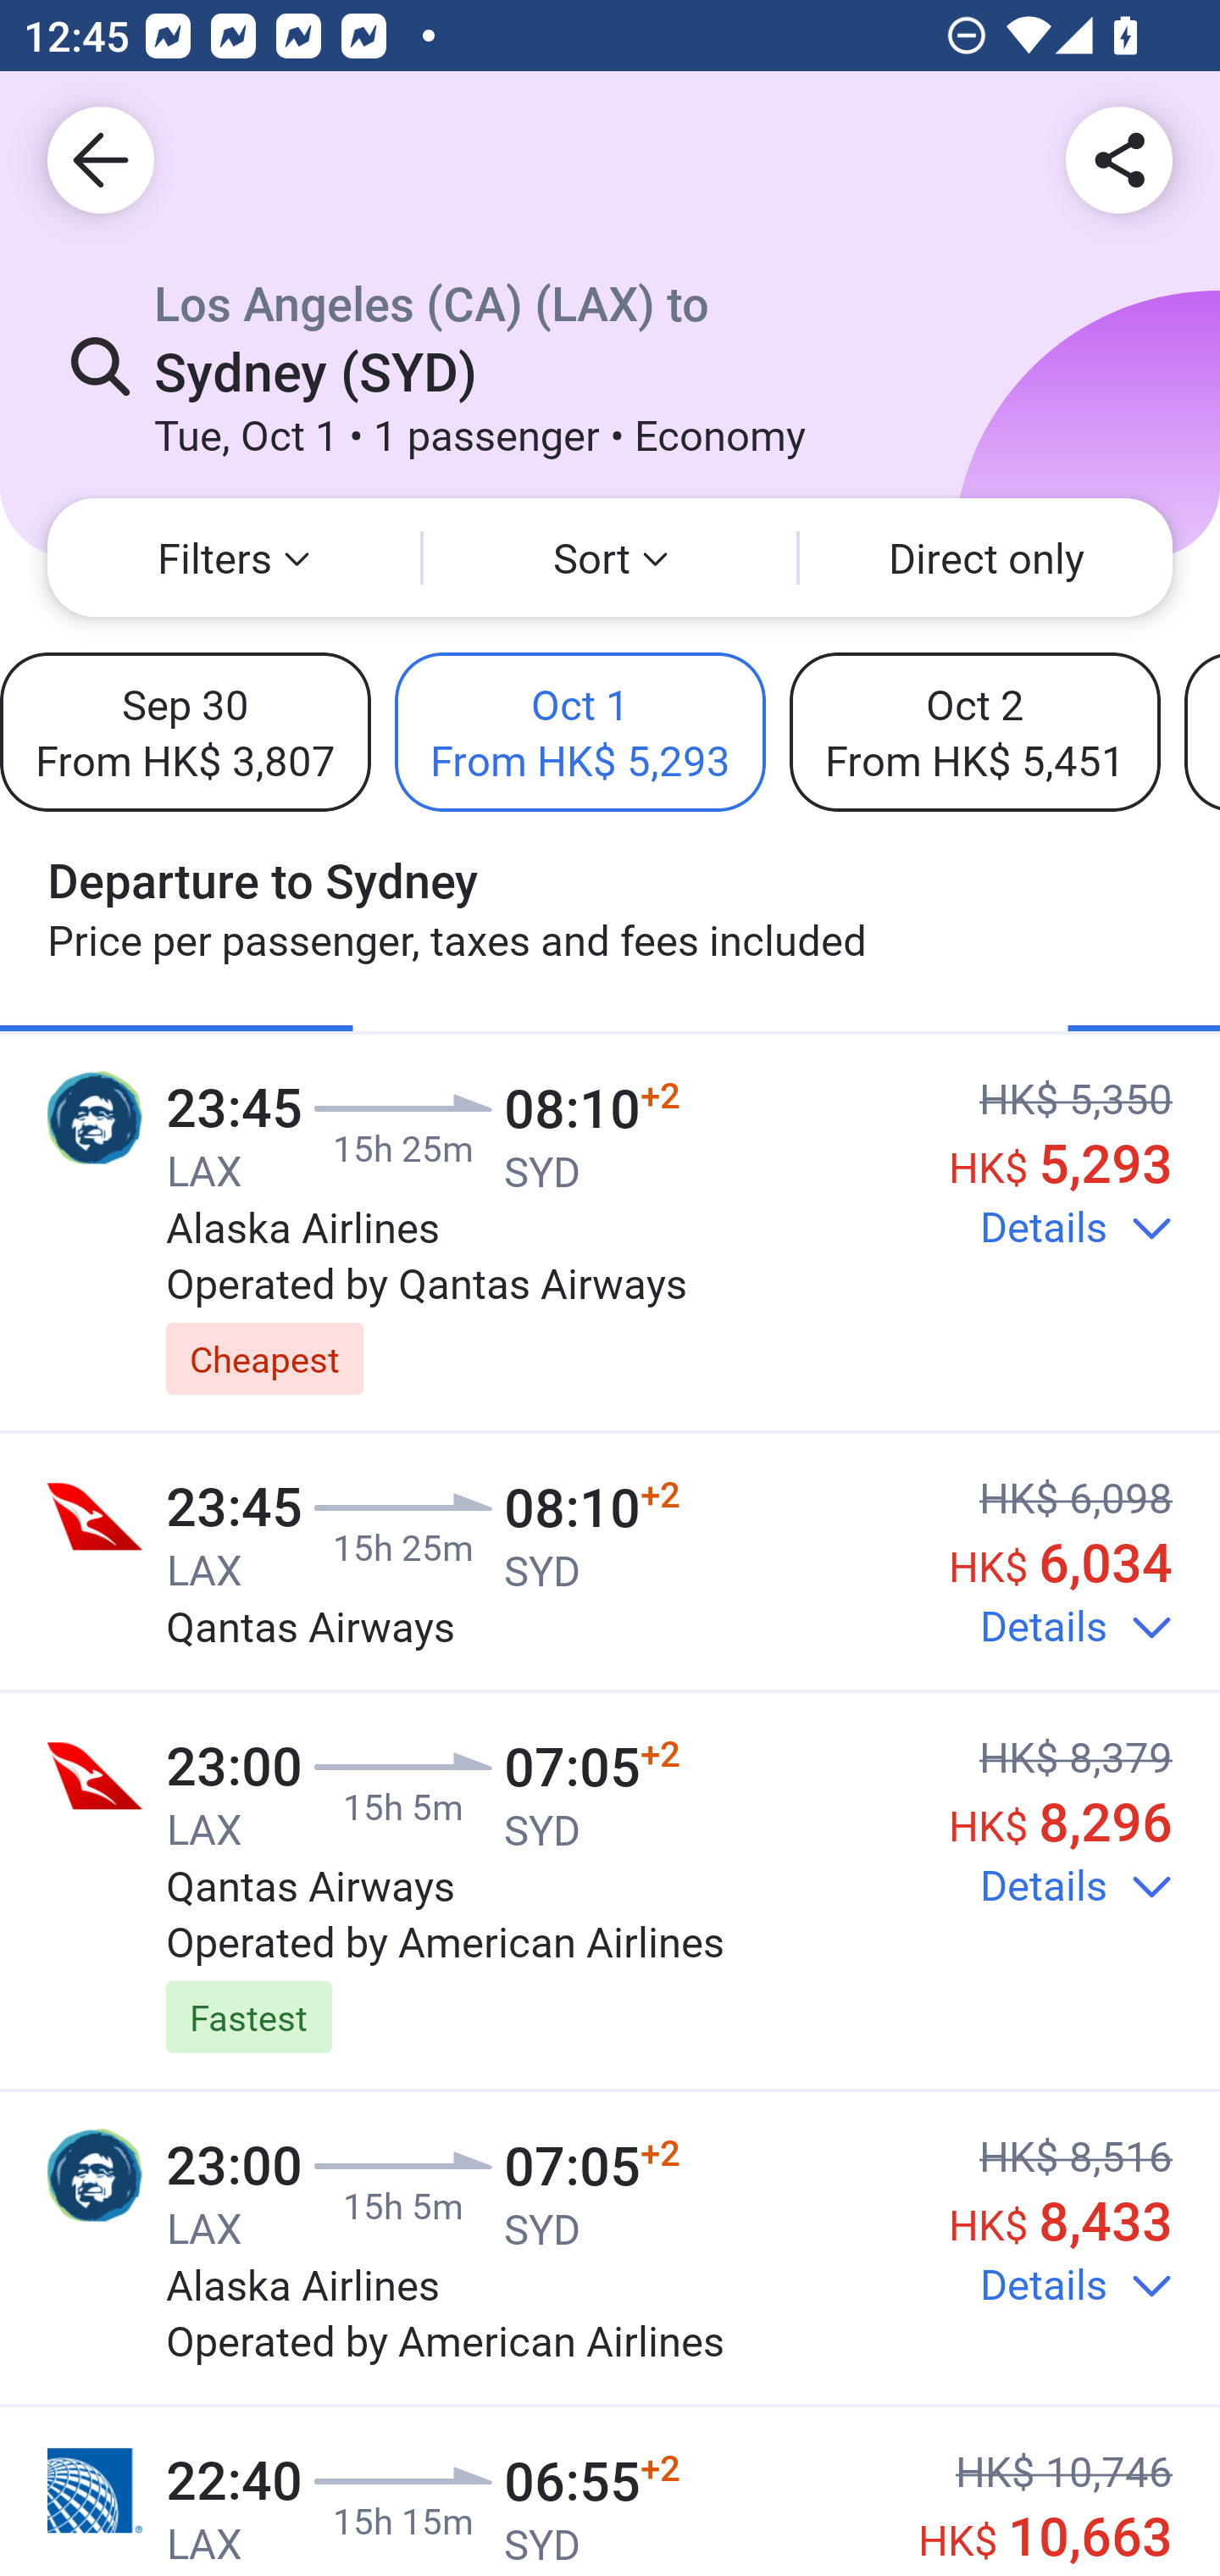  What do you see at coordinates (986, 558) in the screenshot?
I see `Direct only` at bounding box center [986, 558].